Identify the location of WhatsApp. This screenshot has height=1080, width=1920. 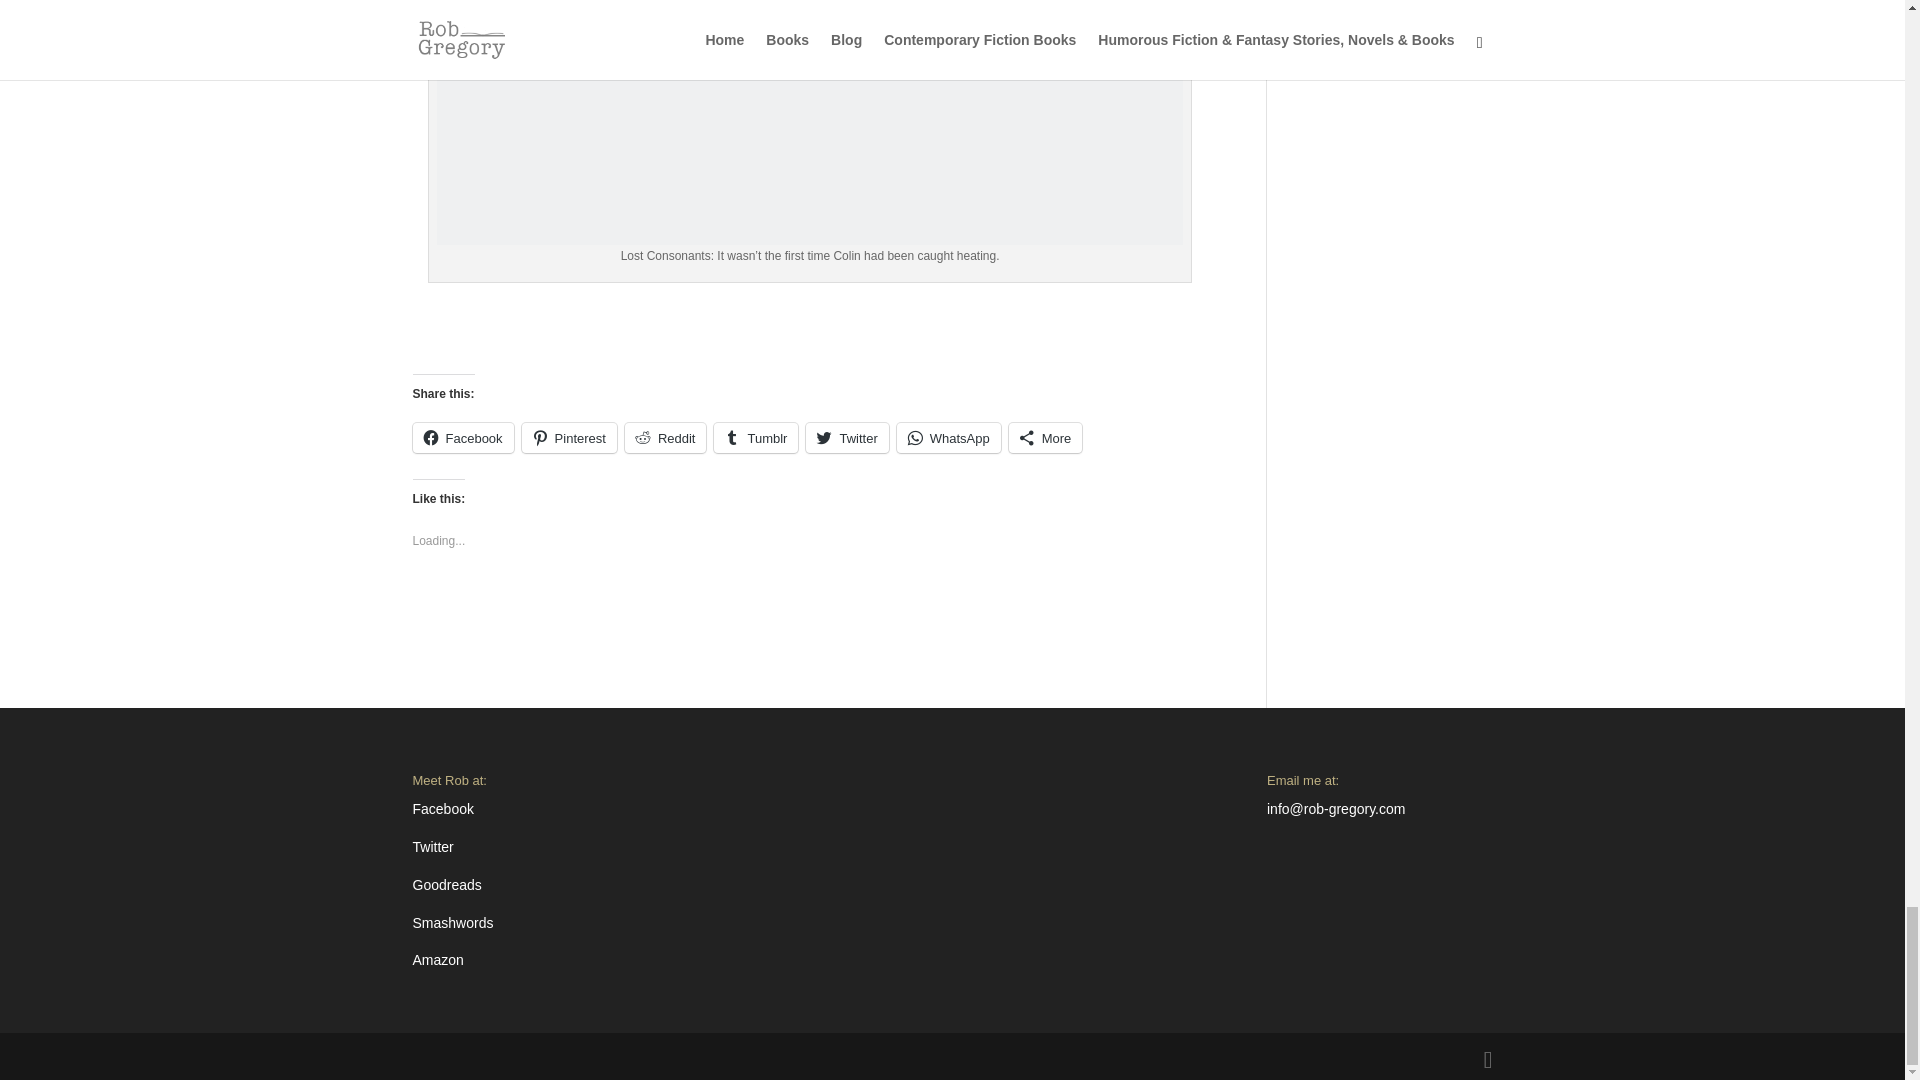
(948, 438).